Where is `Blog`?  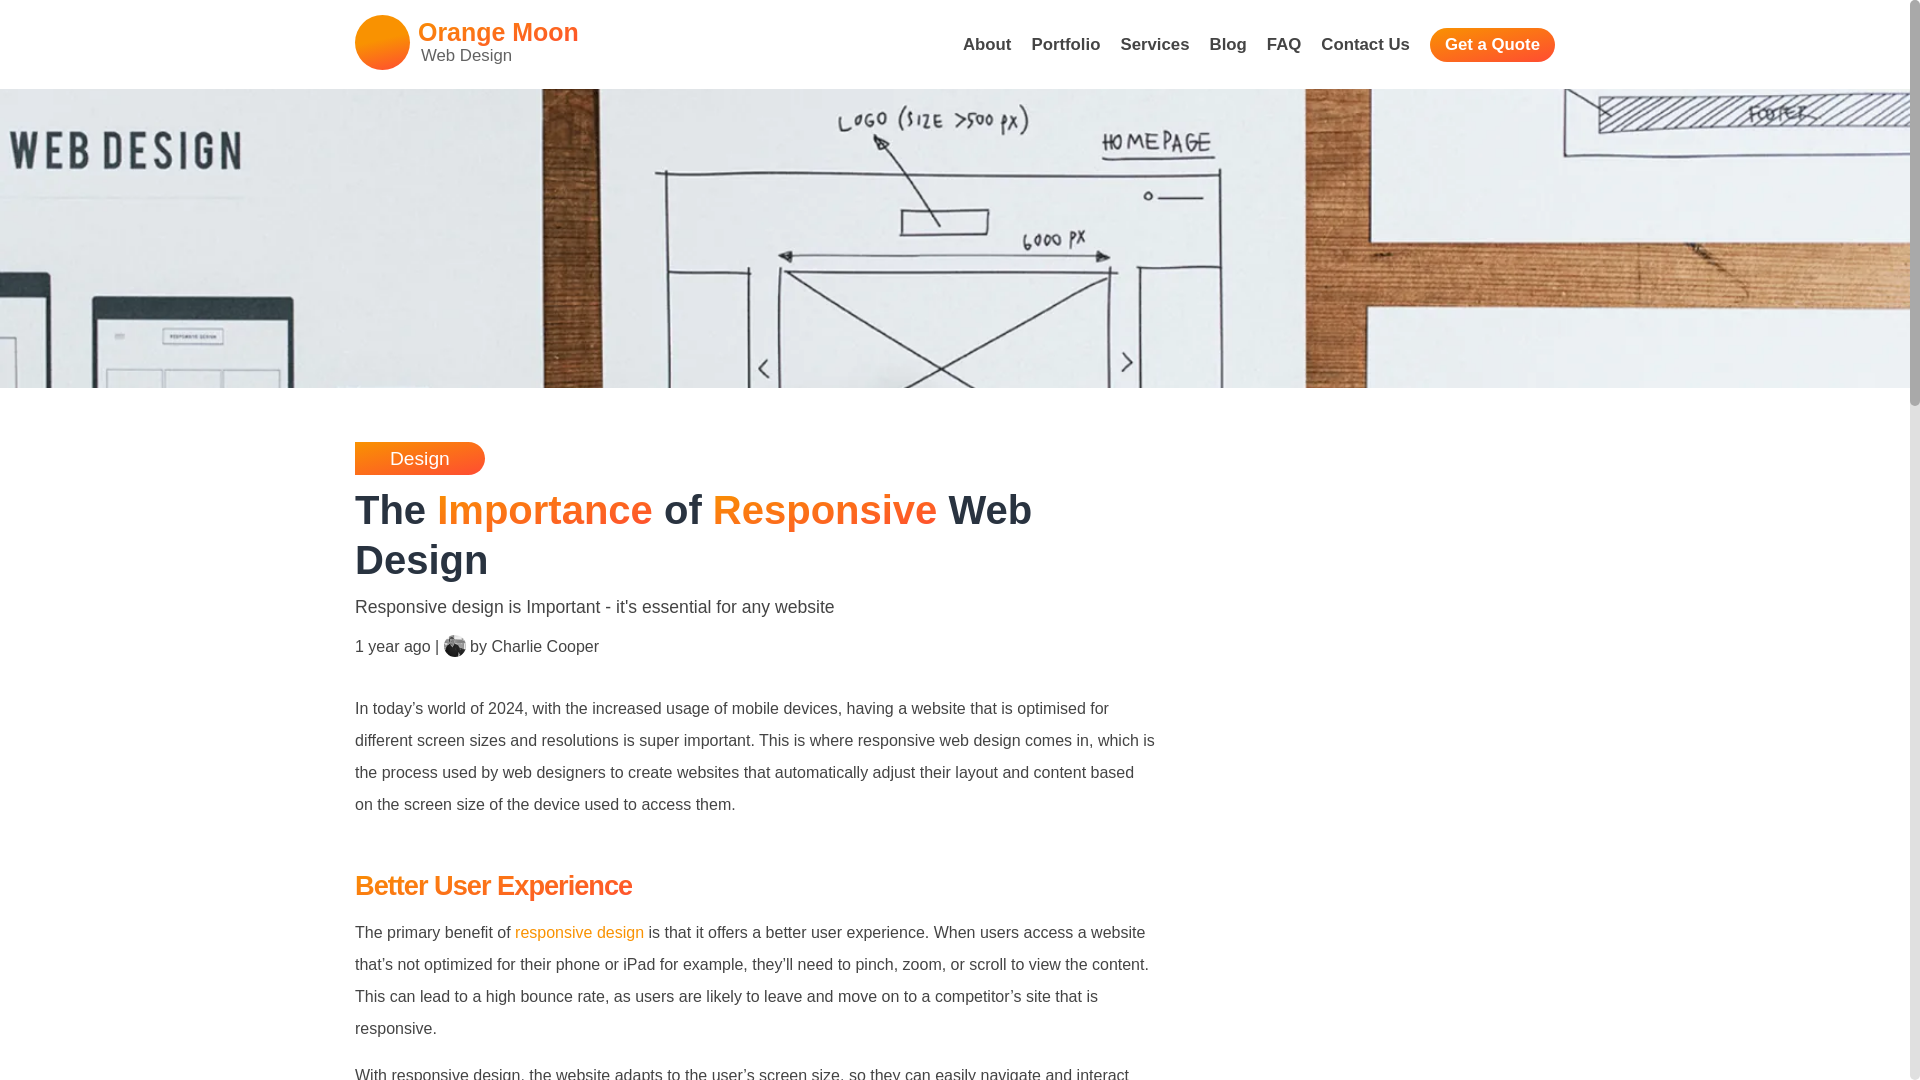
Blog is located at coordinates (467, 42).